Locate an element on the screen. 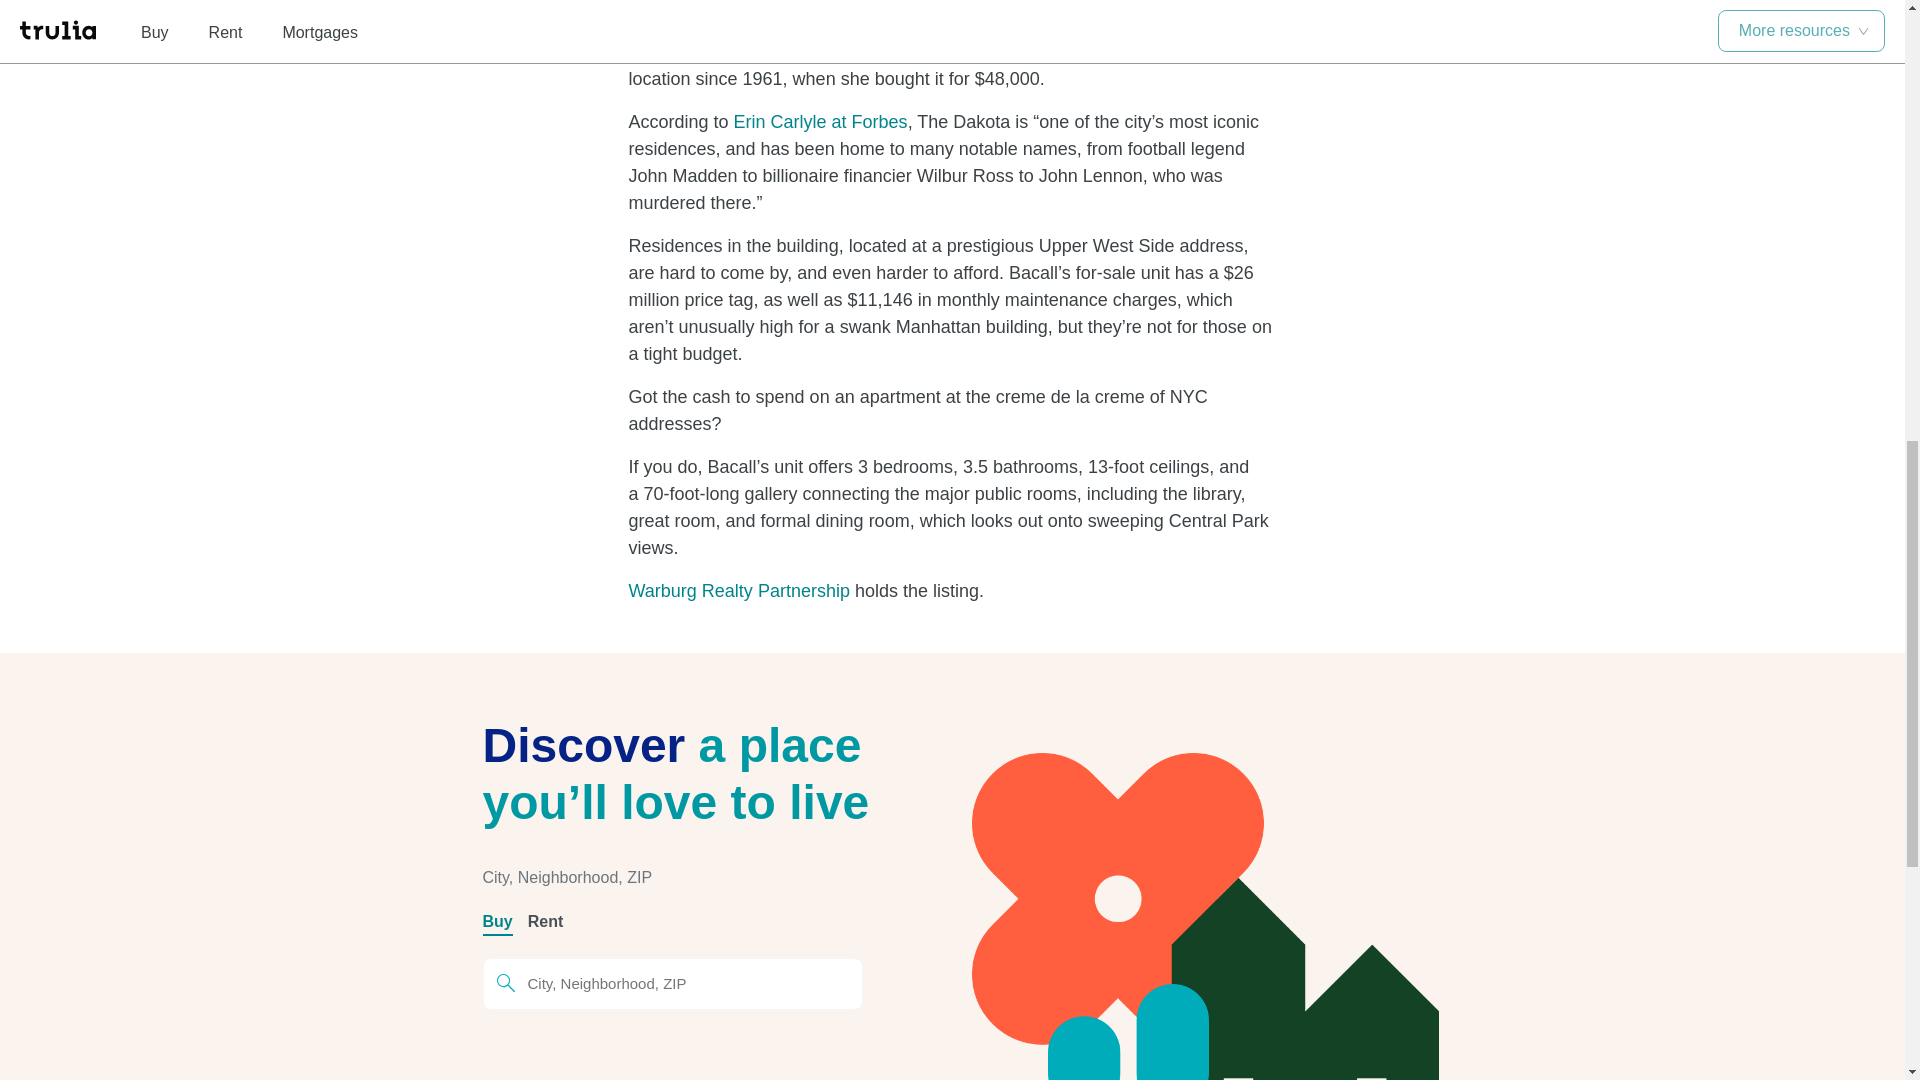 This screenshot has width=1920, height=1080. death at age 89 is located at coordinates (1130, 24).